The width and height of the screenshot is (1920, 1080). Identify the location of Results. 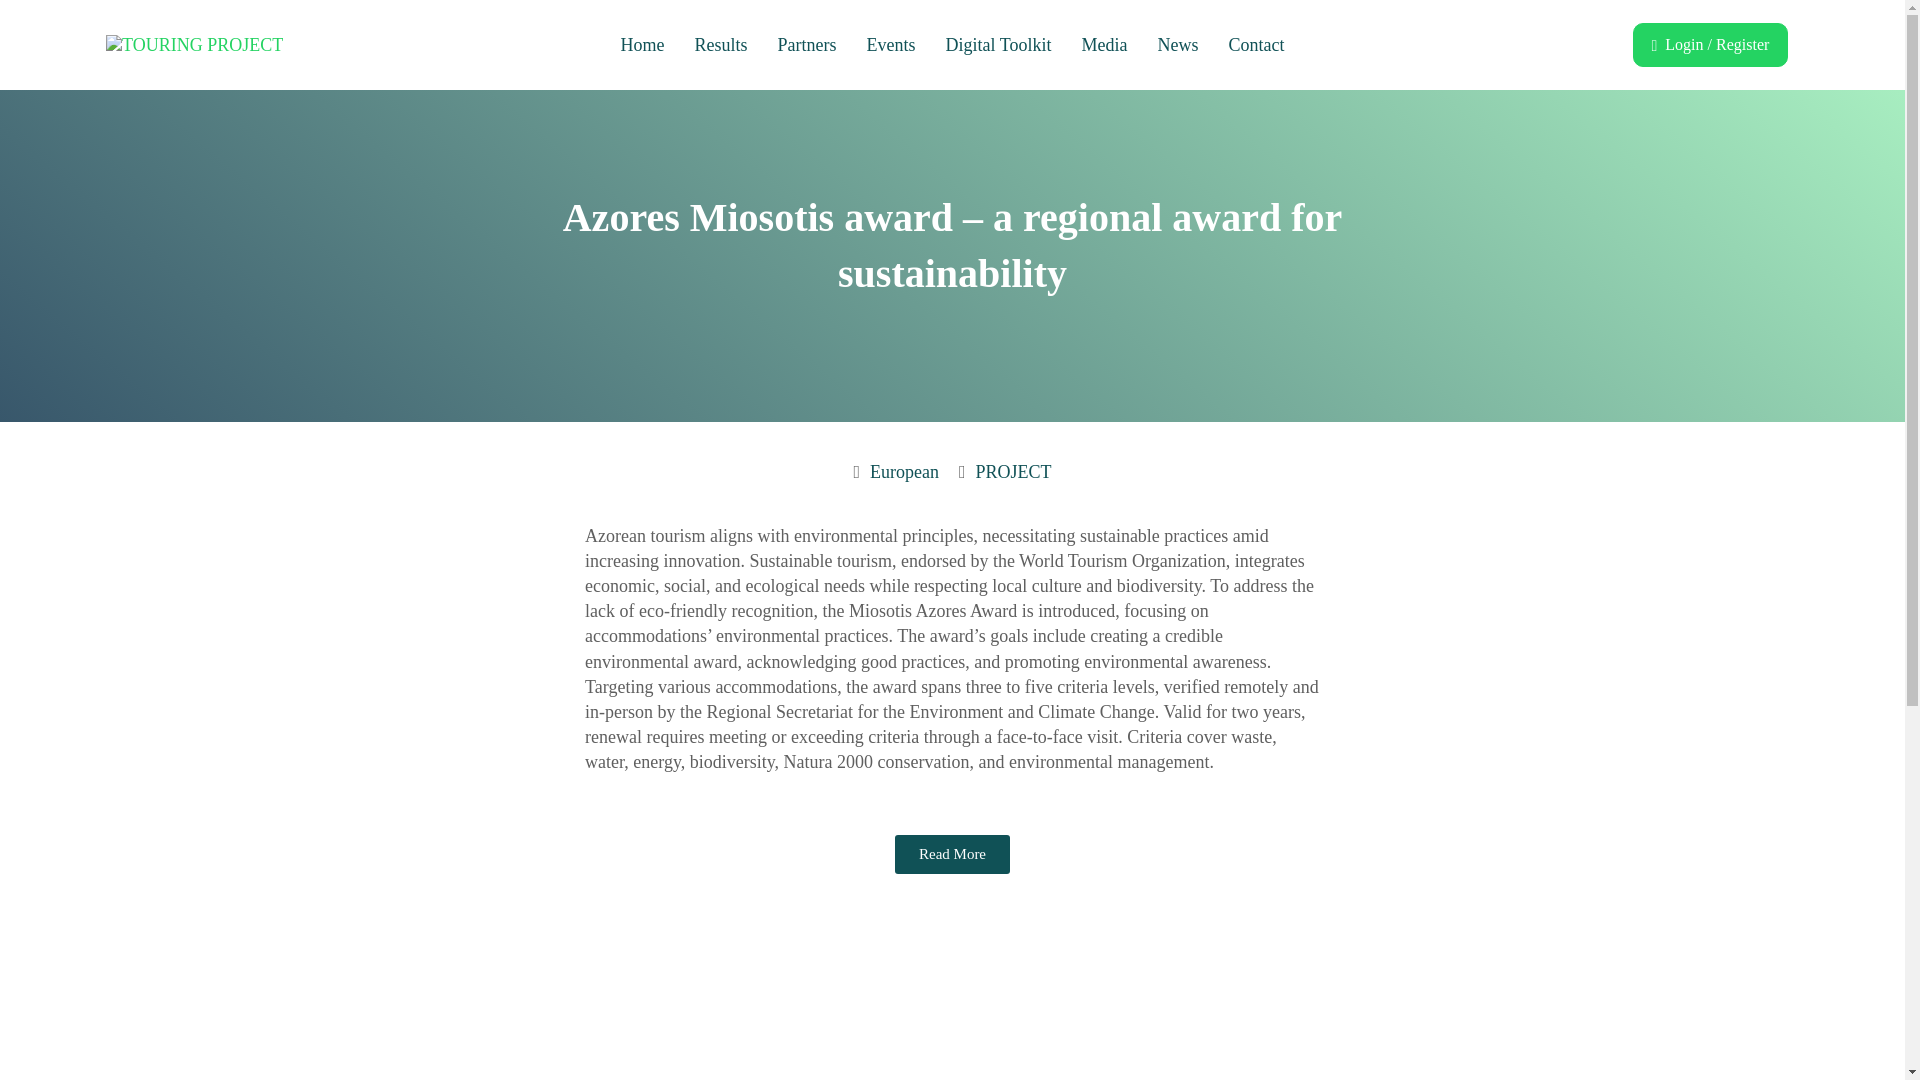
(722, 45).